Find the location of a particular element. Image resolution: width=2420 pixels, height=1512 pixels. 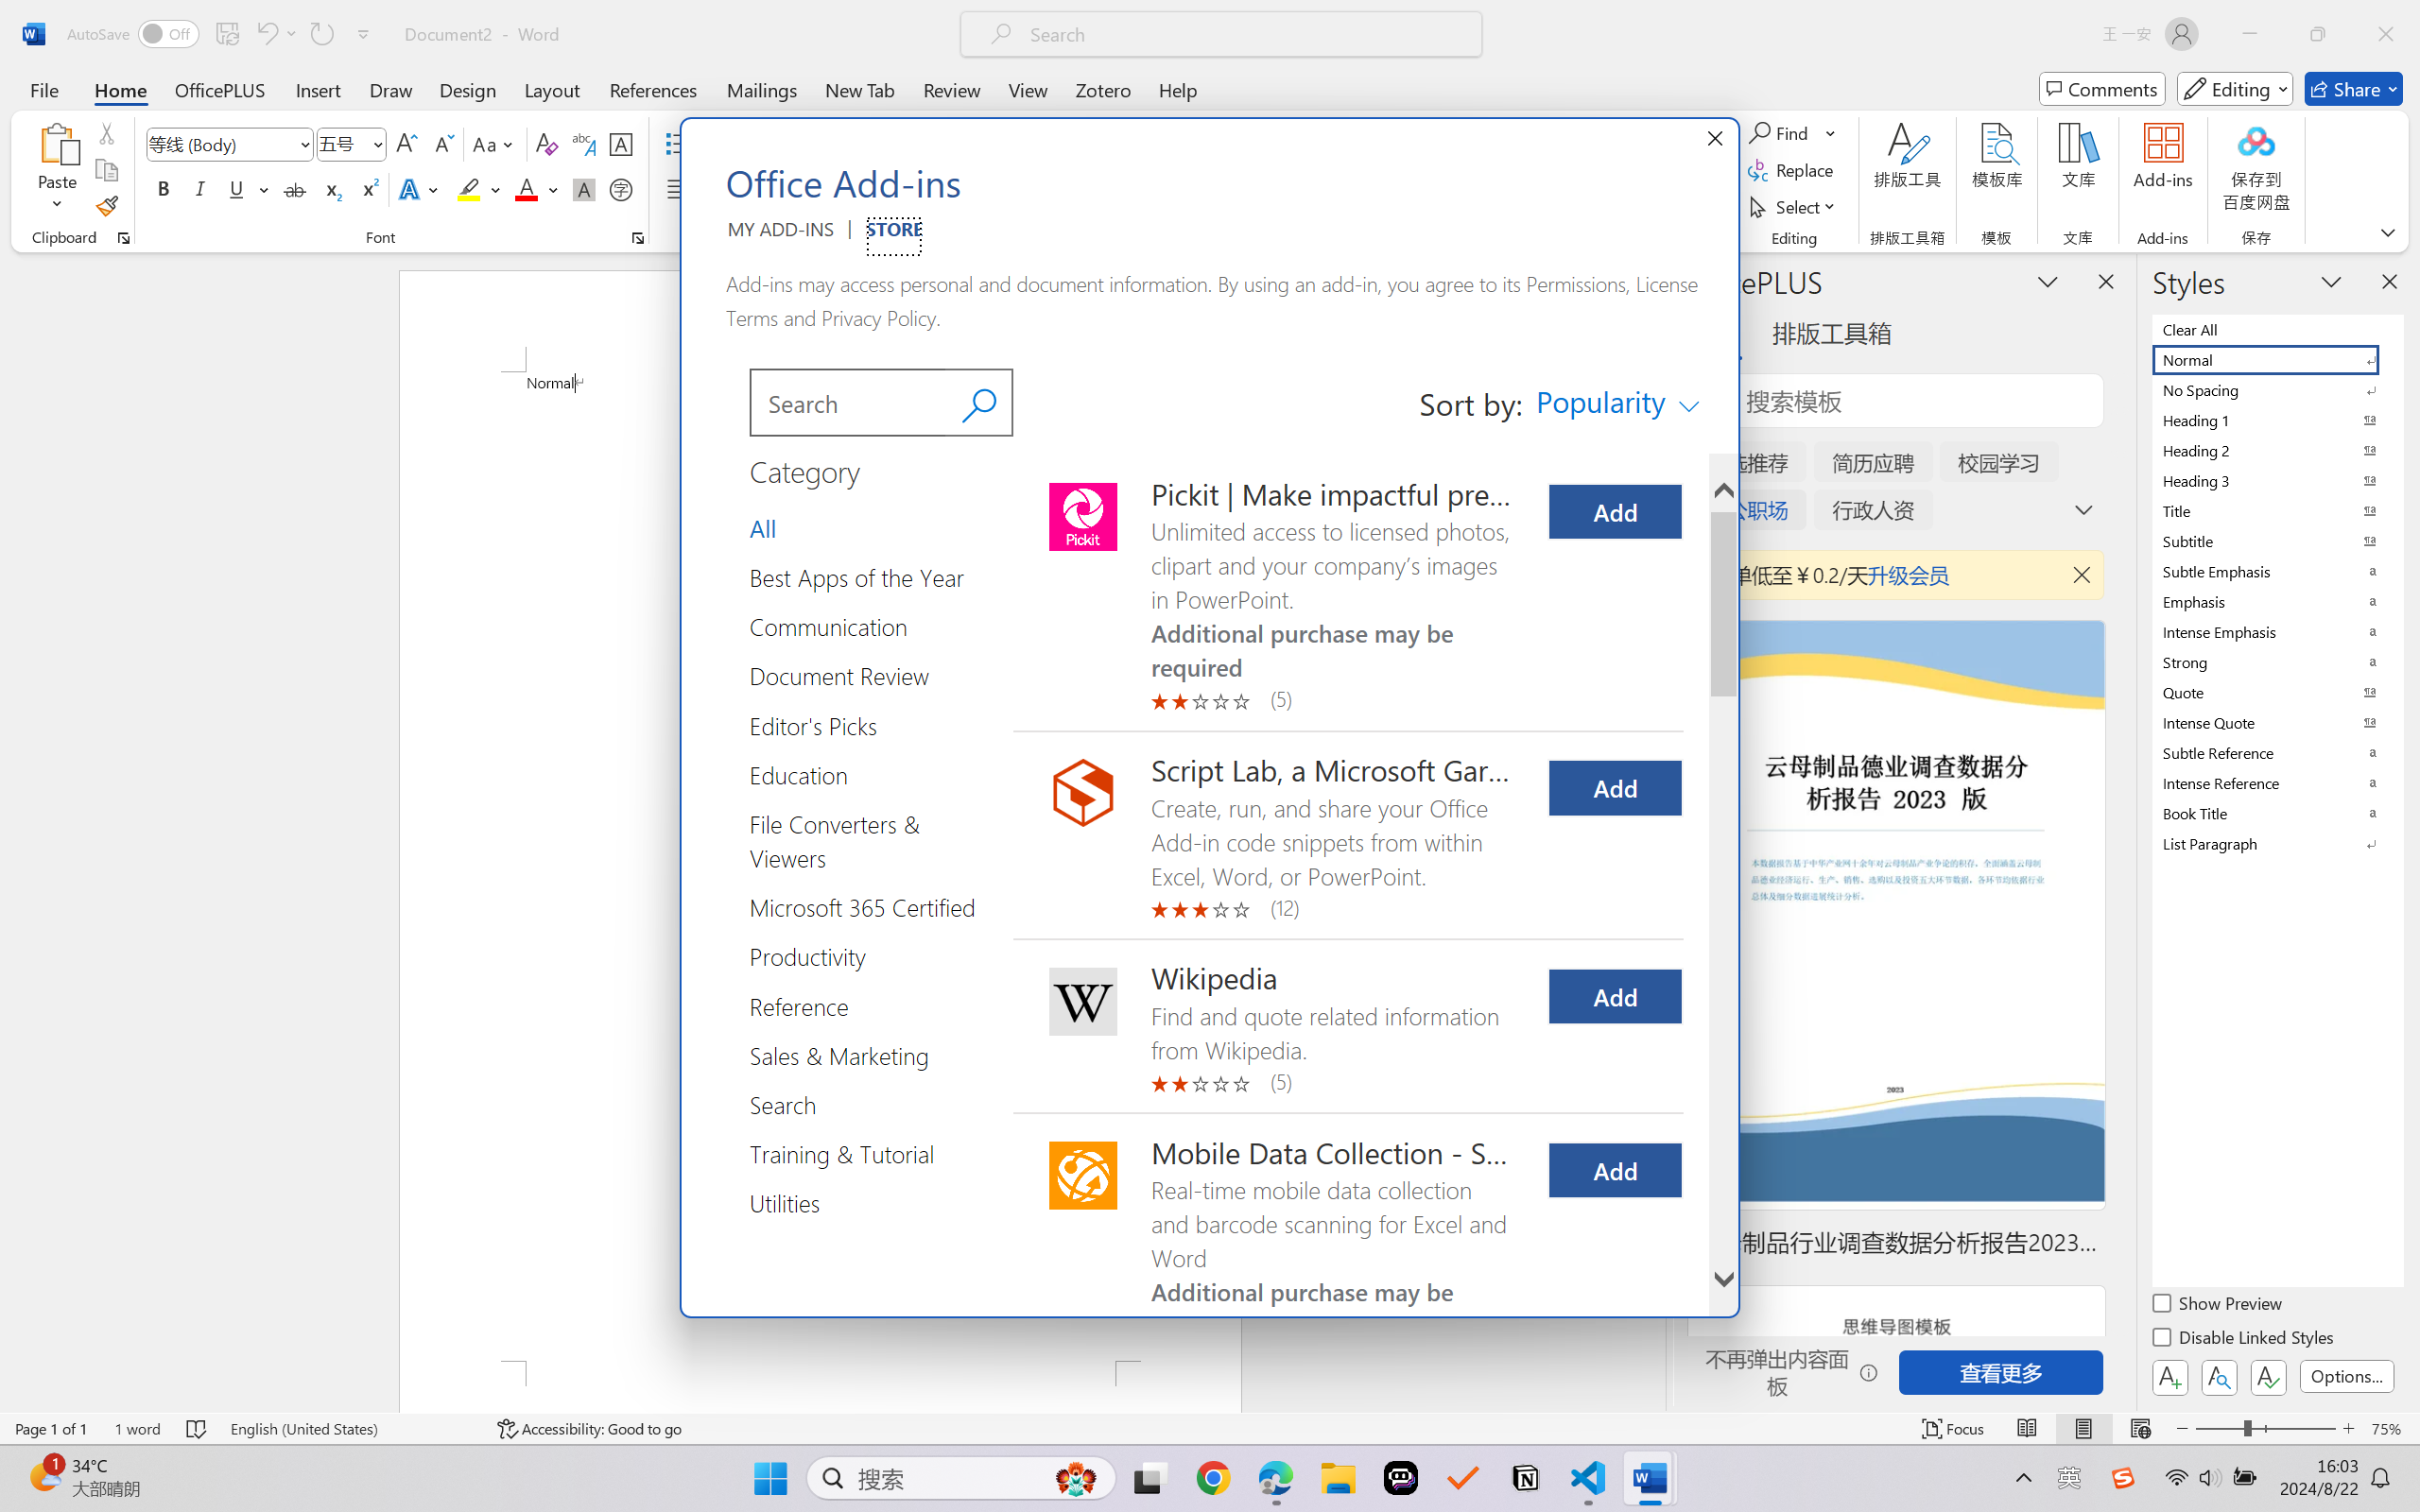

STORE is located at coordinates (894, 236).